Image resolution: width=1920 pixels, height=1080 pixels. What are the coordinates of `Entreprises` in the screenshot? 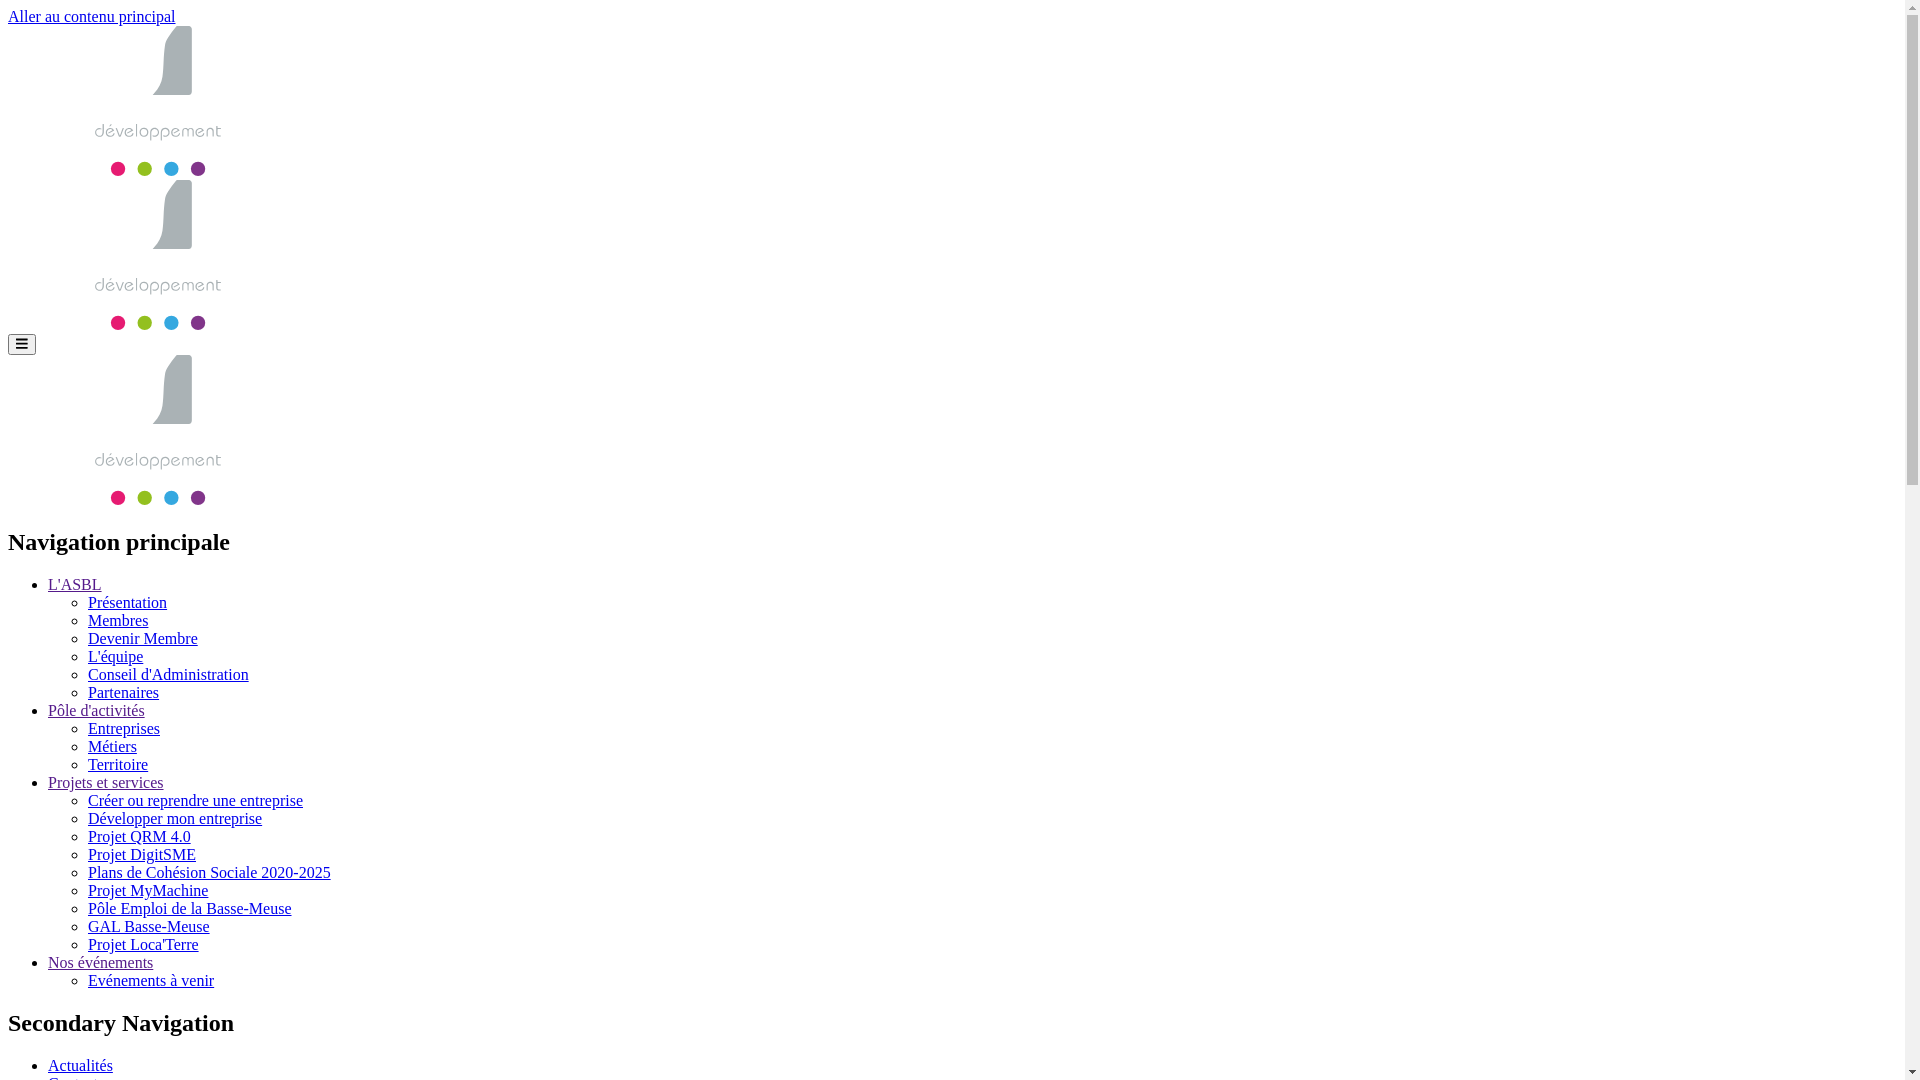 It's located at (124, 728).